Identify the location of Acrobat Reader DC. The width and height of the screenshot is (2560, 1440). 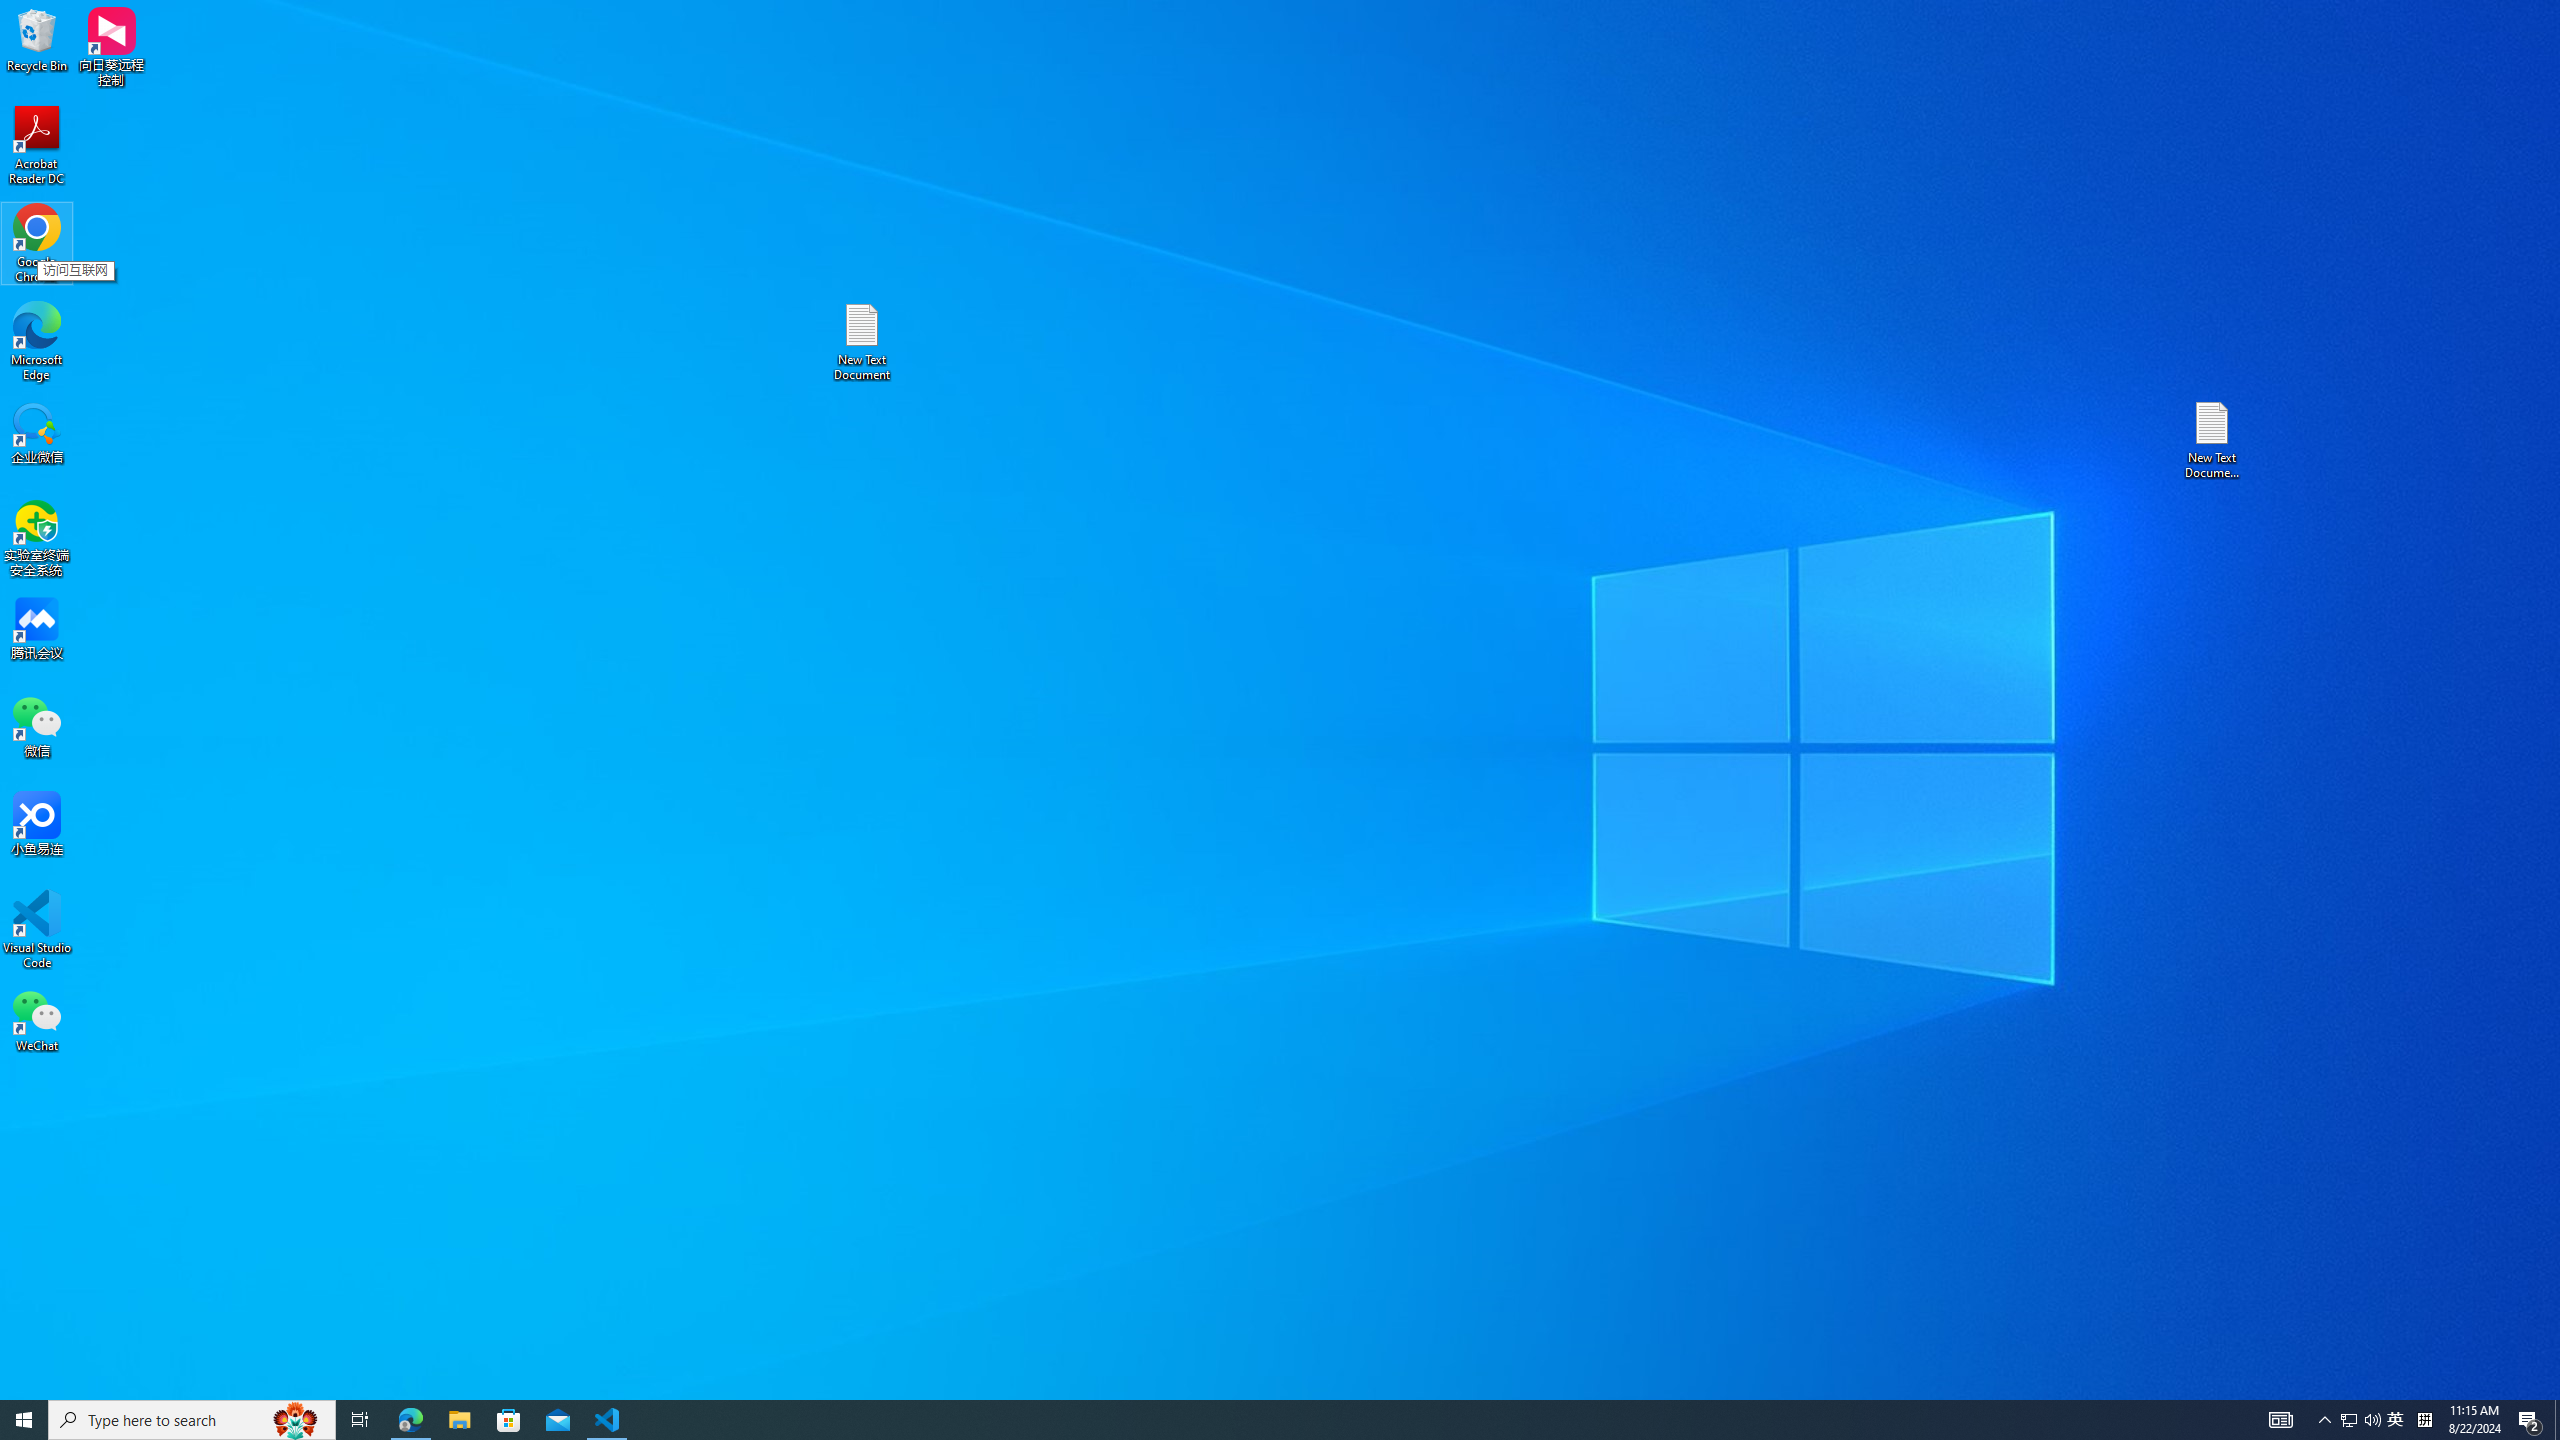
(37, 146).